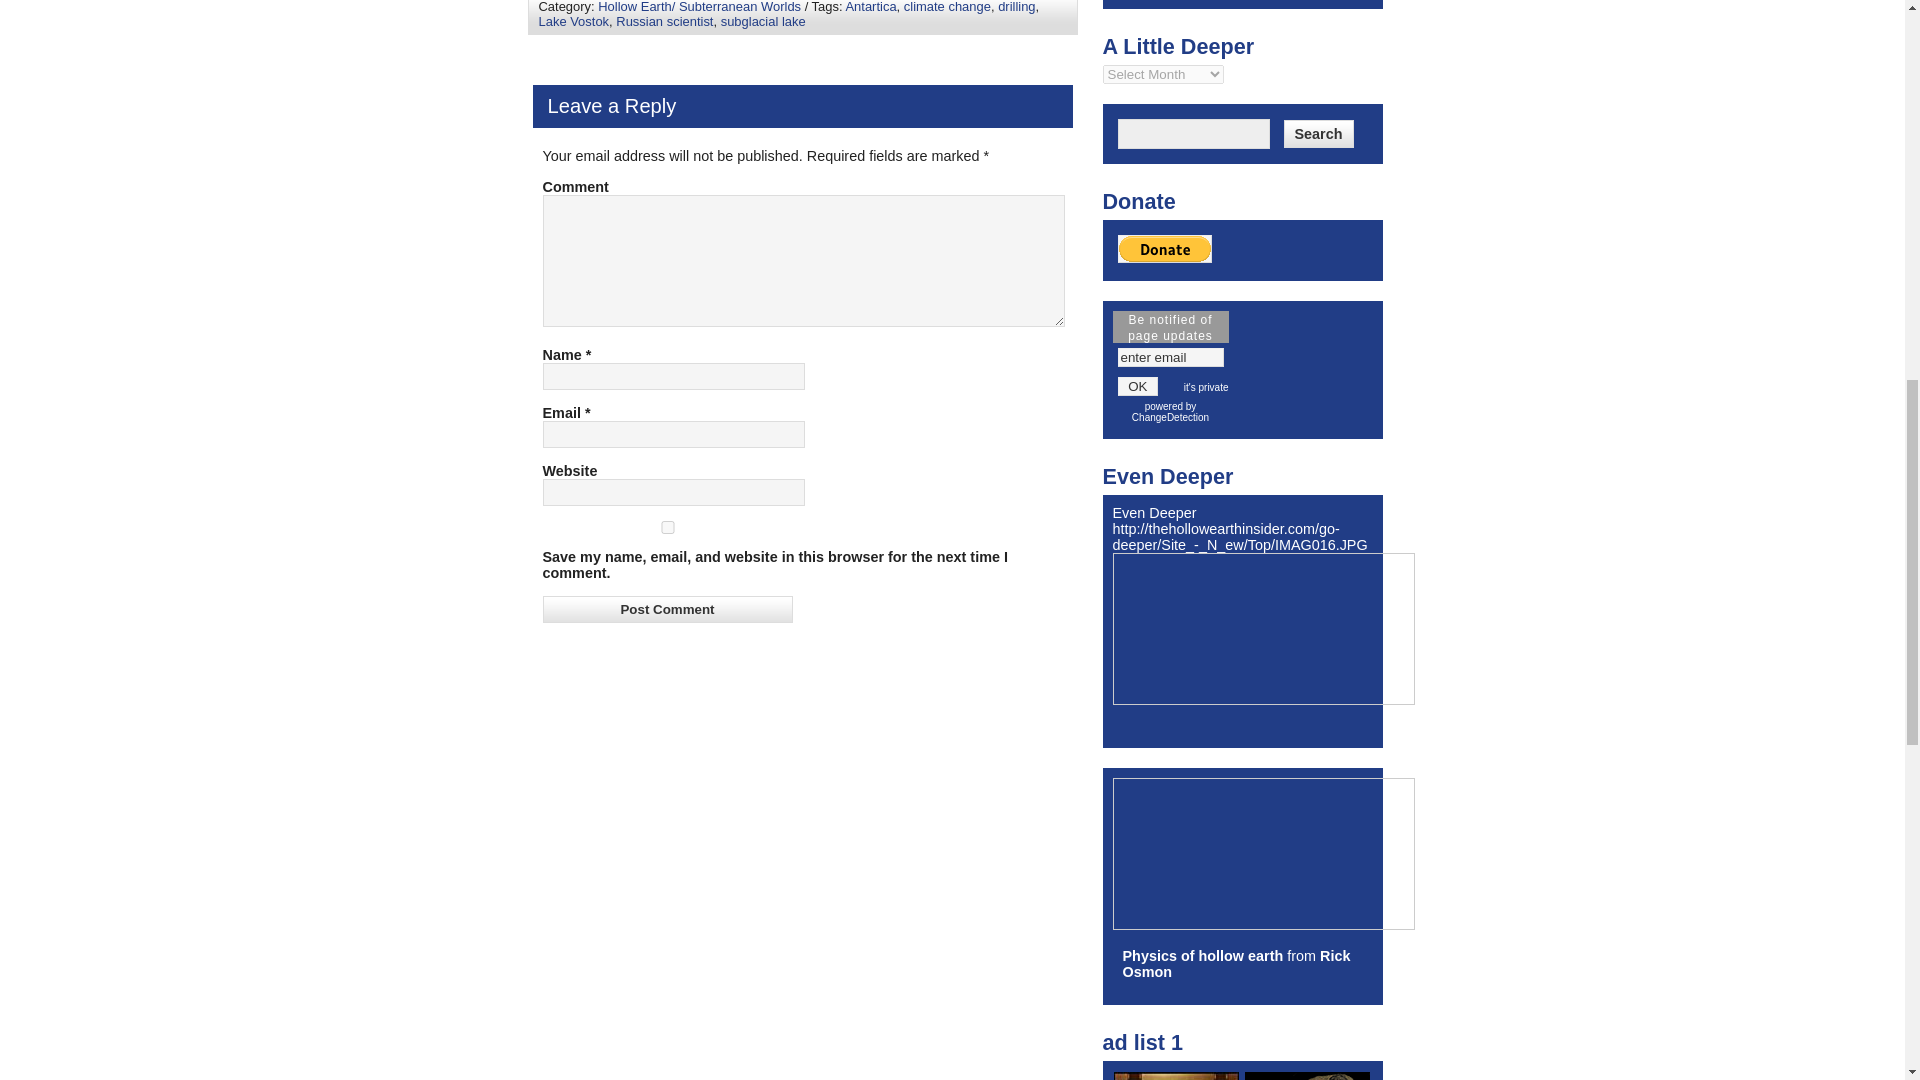 This screenshot has width=1920, height=1080. What do you see at coordinates (1138, 386) in the screenshot?
I see ` OK ` at bounding box center [1138, 386].